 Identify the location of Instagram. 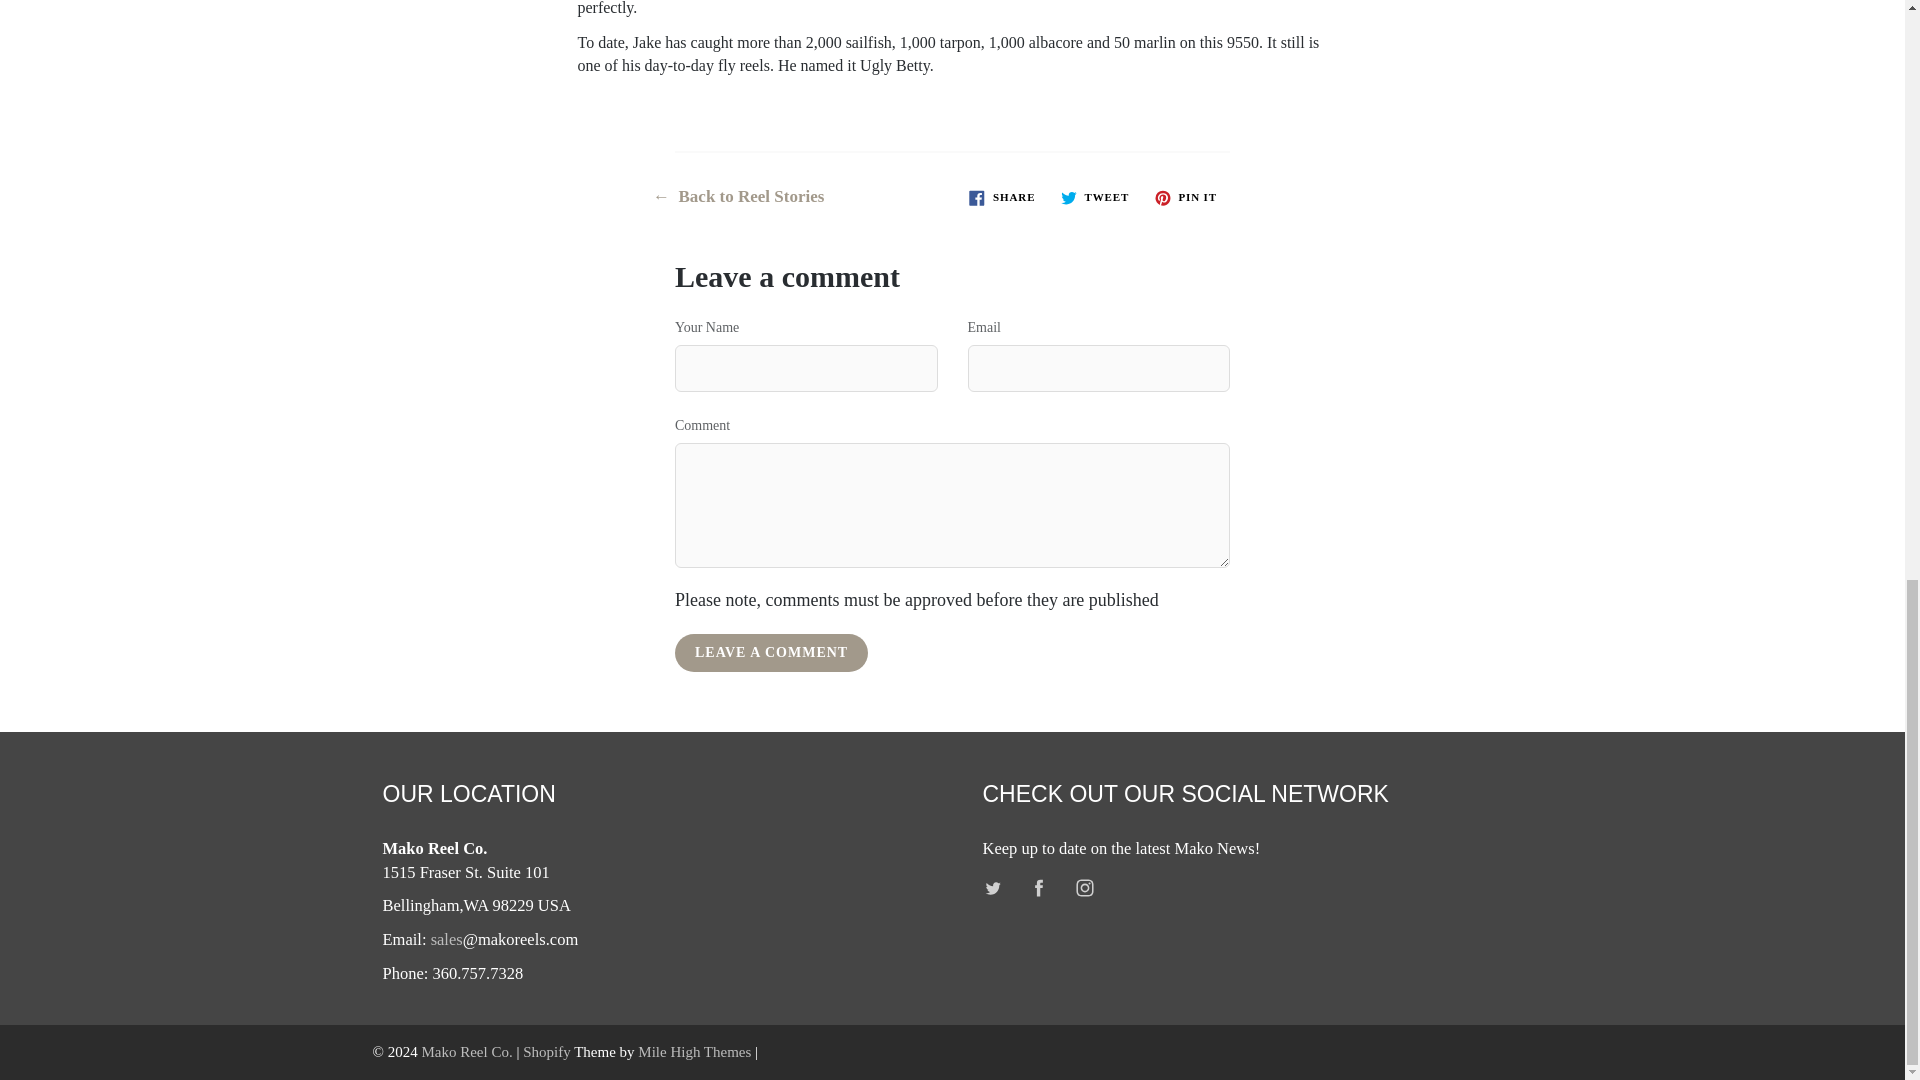
(1084, 888).